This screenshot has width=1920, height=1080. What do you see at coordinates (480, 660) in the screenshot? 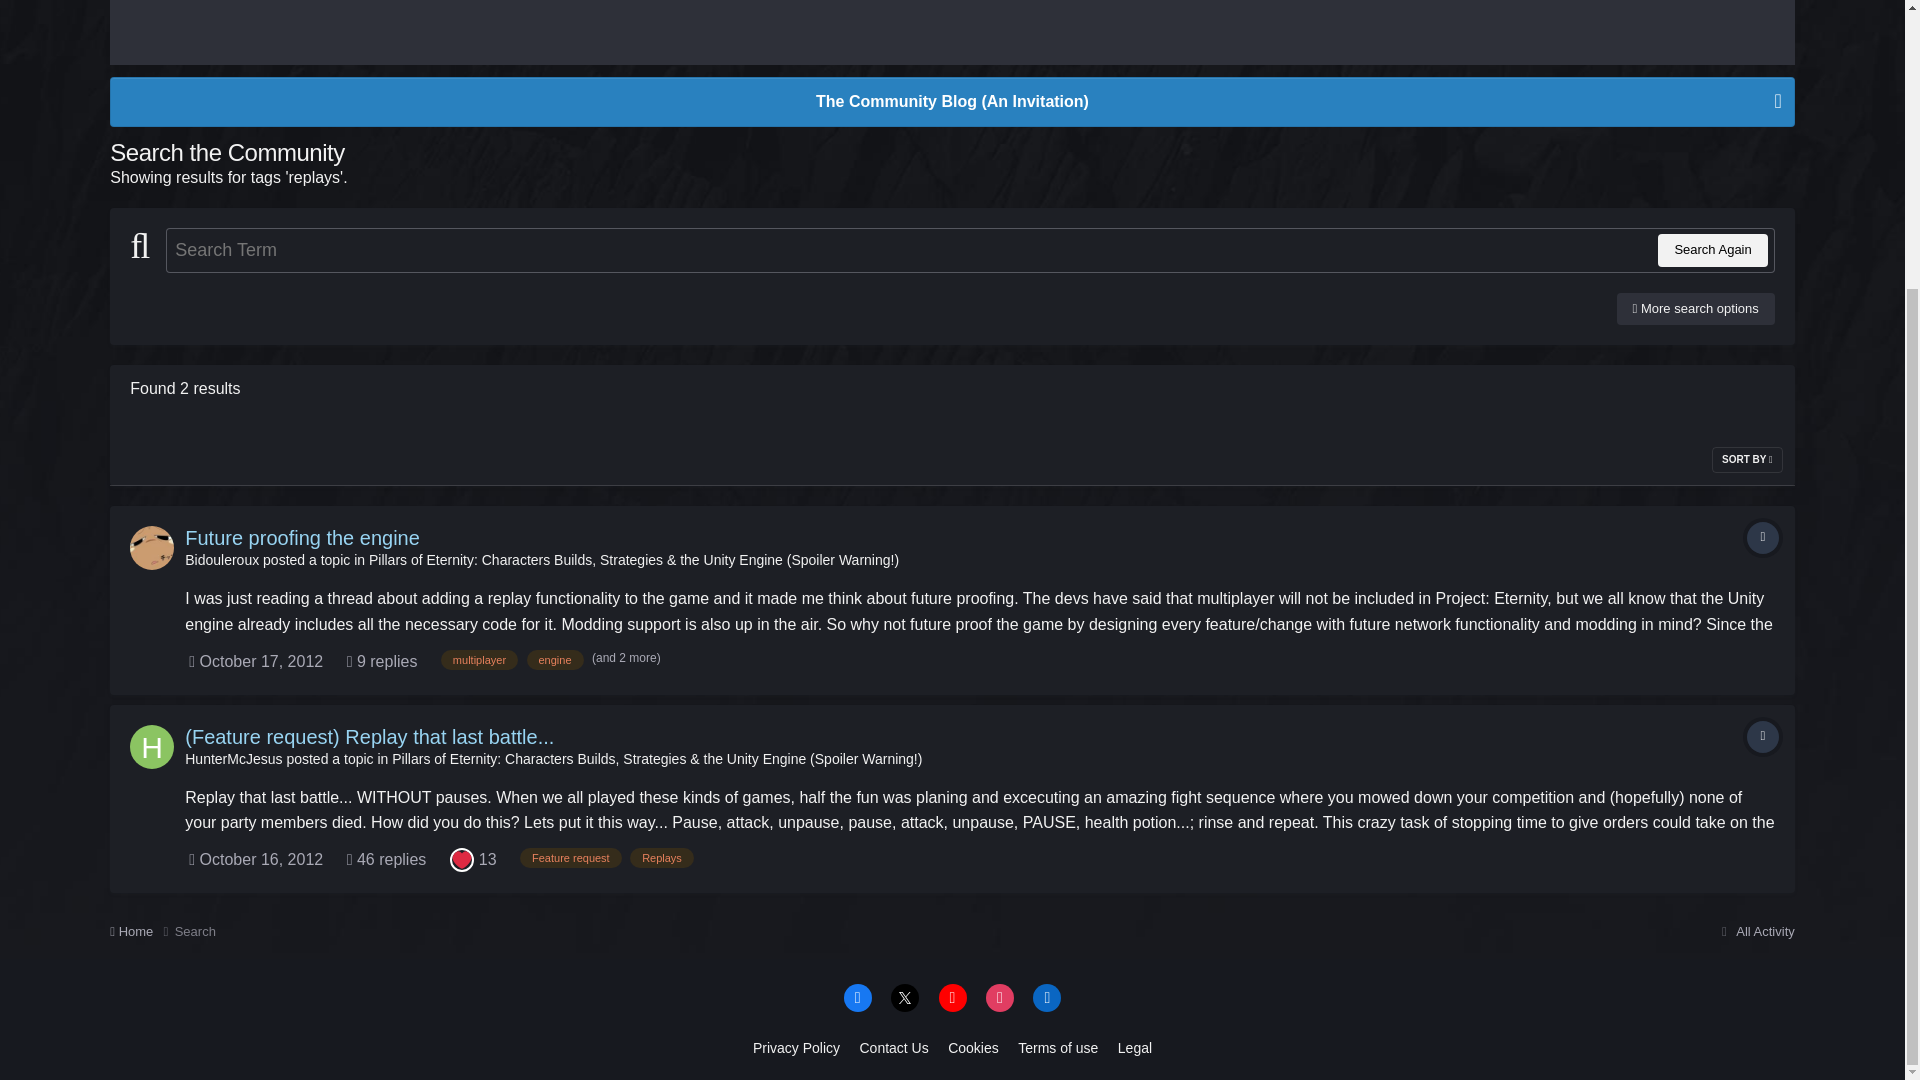
I see `Find other content tagged with 'multiplayer'` at bounding box center [480, 660].